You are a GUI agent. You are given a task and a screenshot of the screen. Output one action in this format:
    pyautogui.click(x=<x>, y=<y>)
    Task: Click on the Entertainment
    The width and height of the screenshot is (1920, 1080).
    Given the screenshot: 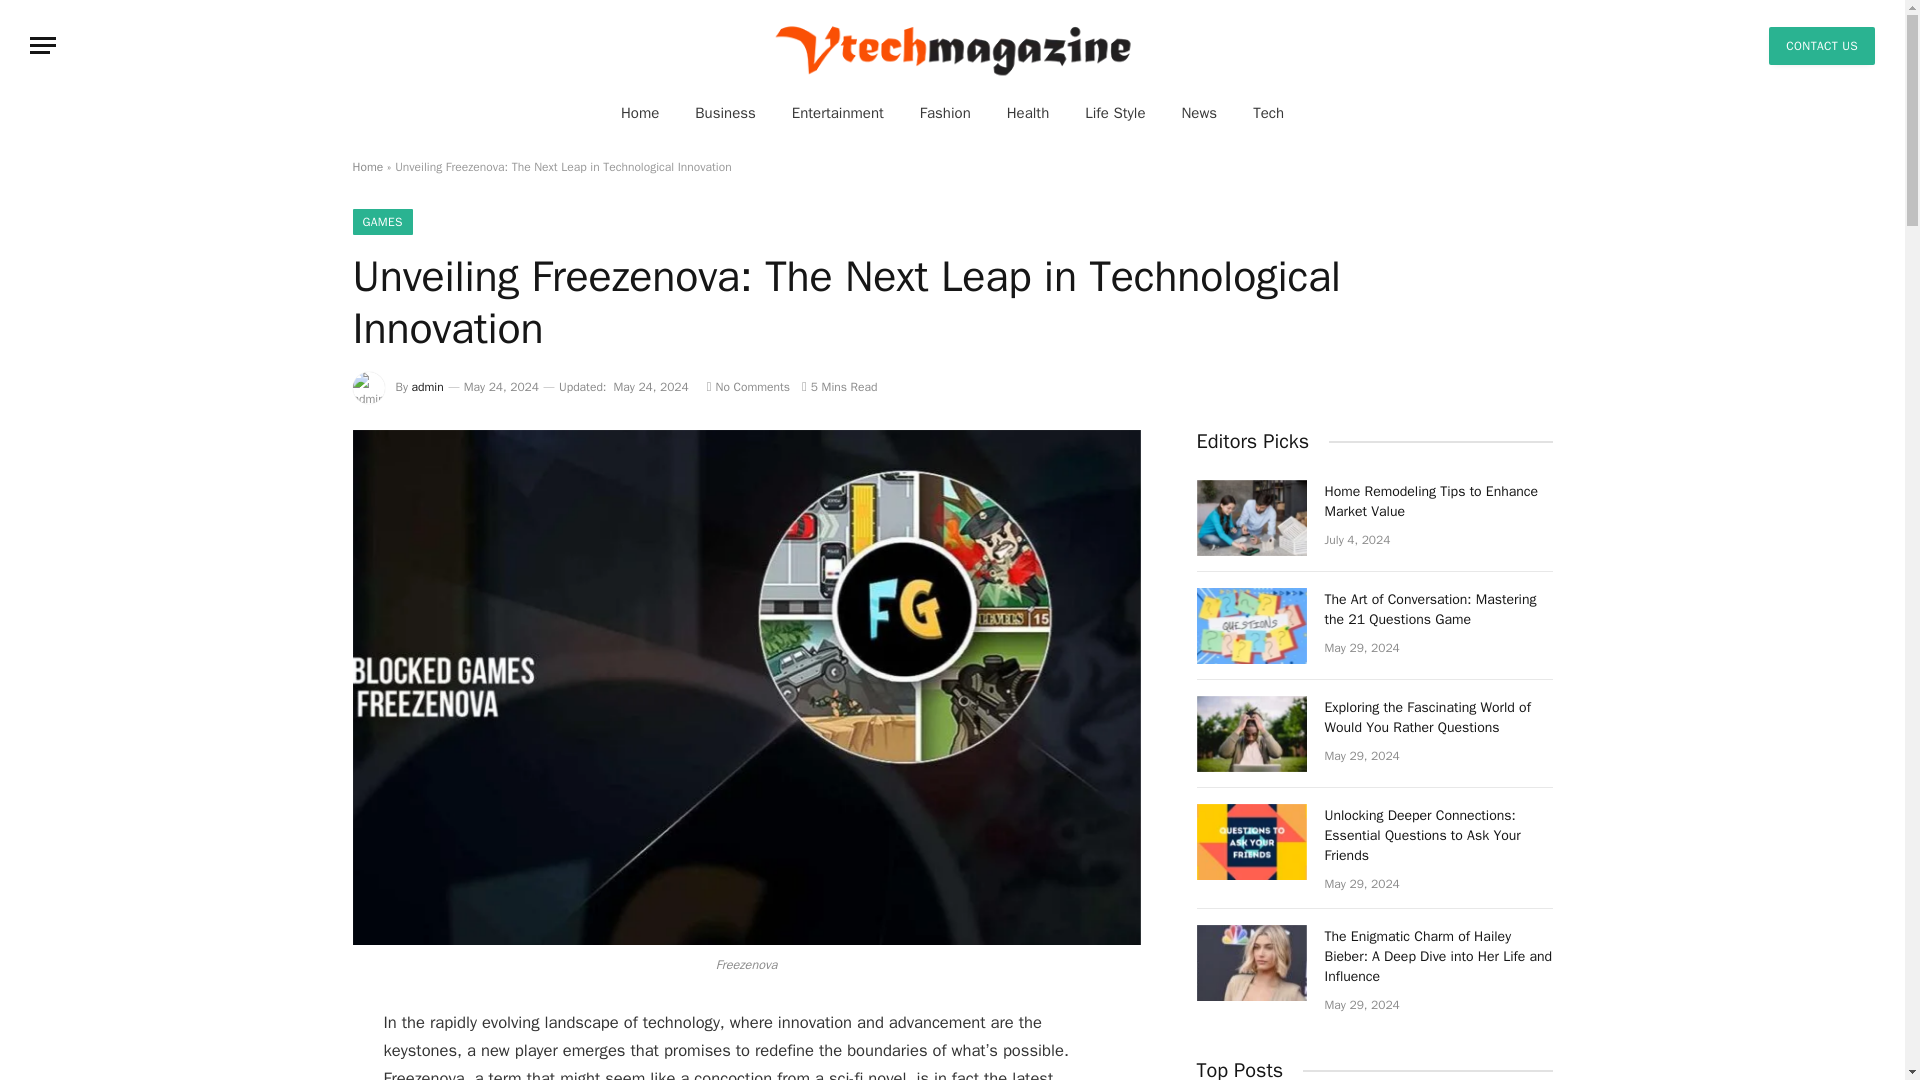 What is the action you would take?
    pyautogui.click(x=838, y=112)
    